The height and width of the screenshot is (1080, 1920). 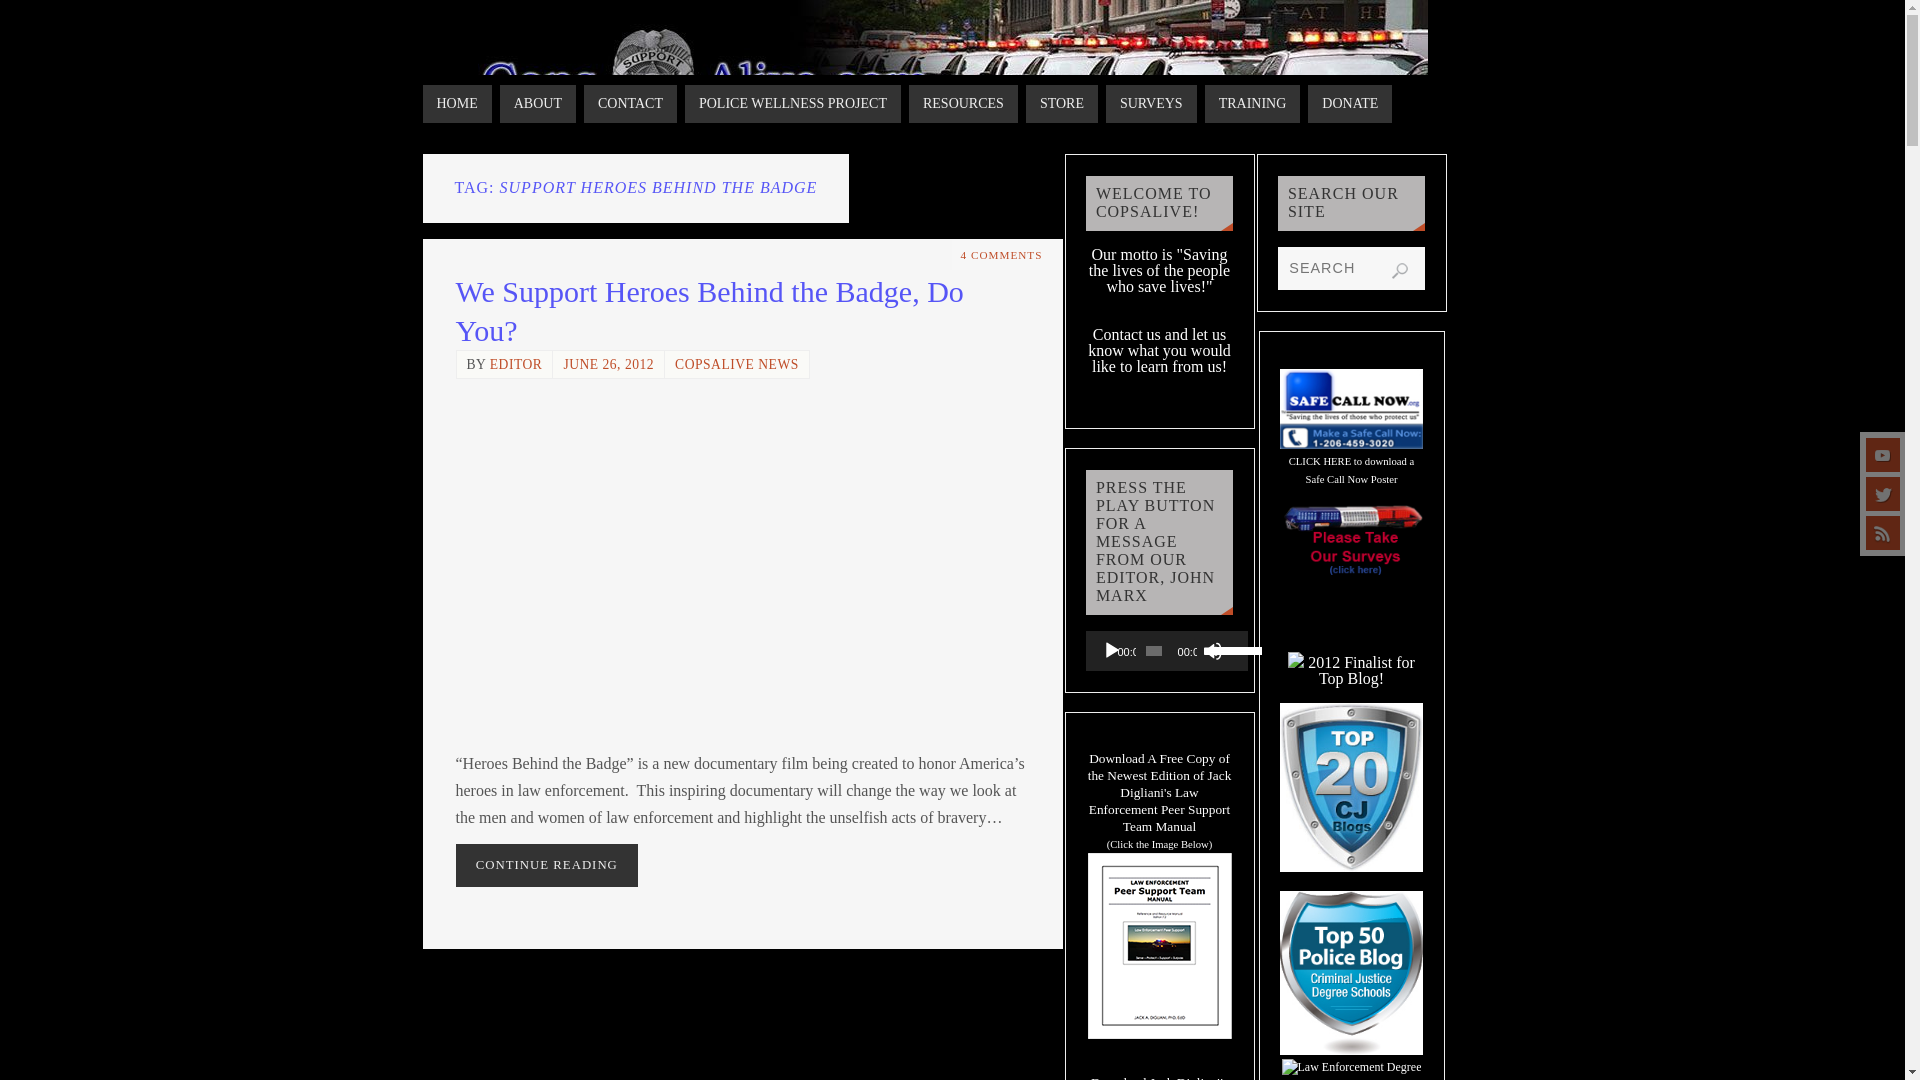 I want to click on RSS, so click(x=1883, y=532).